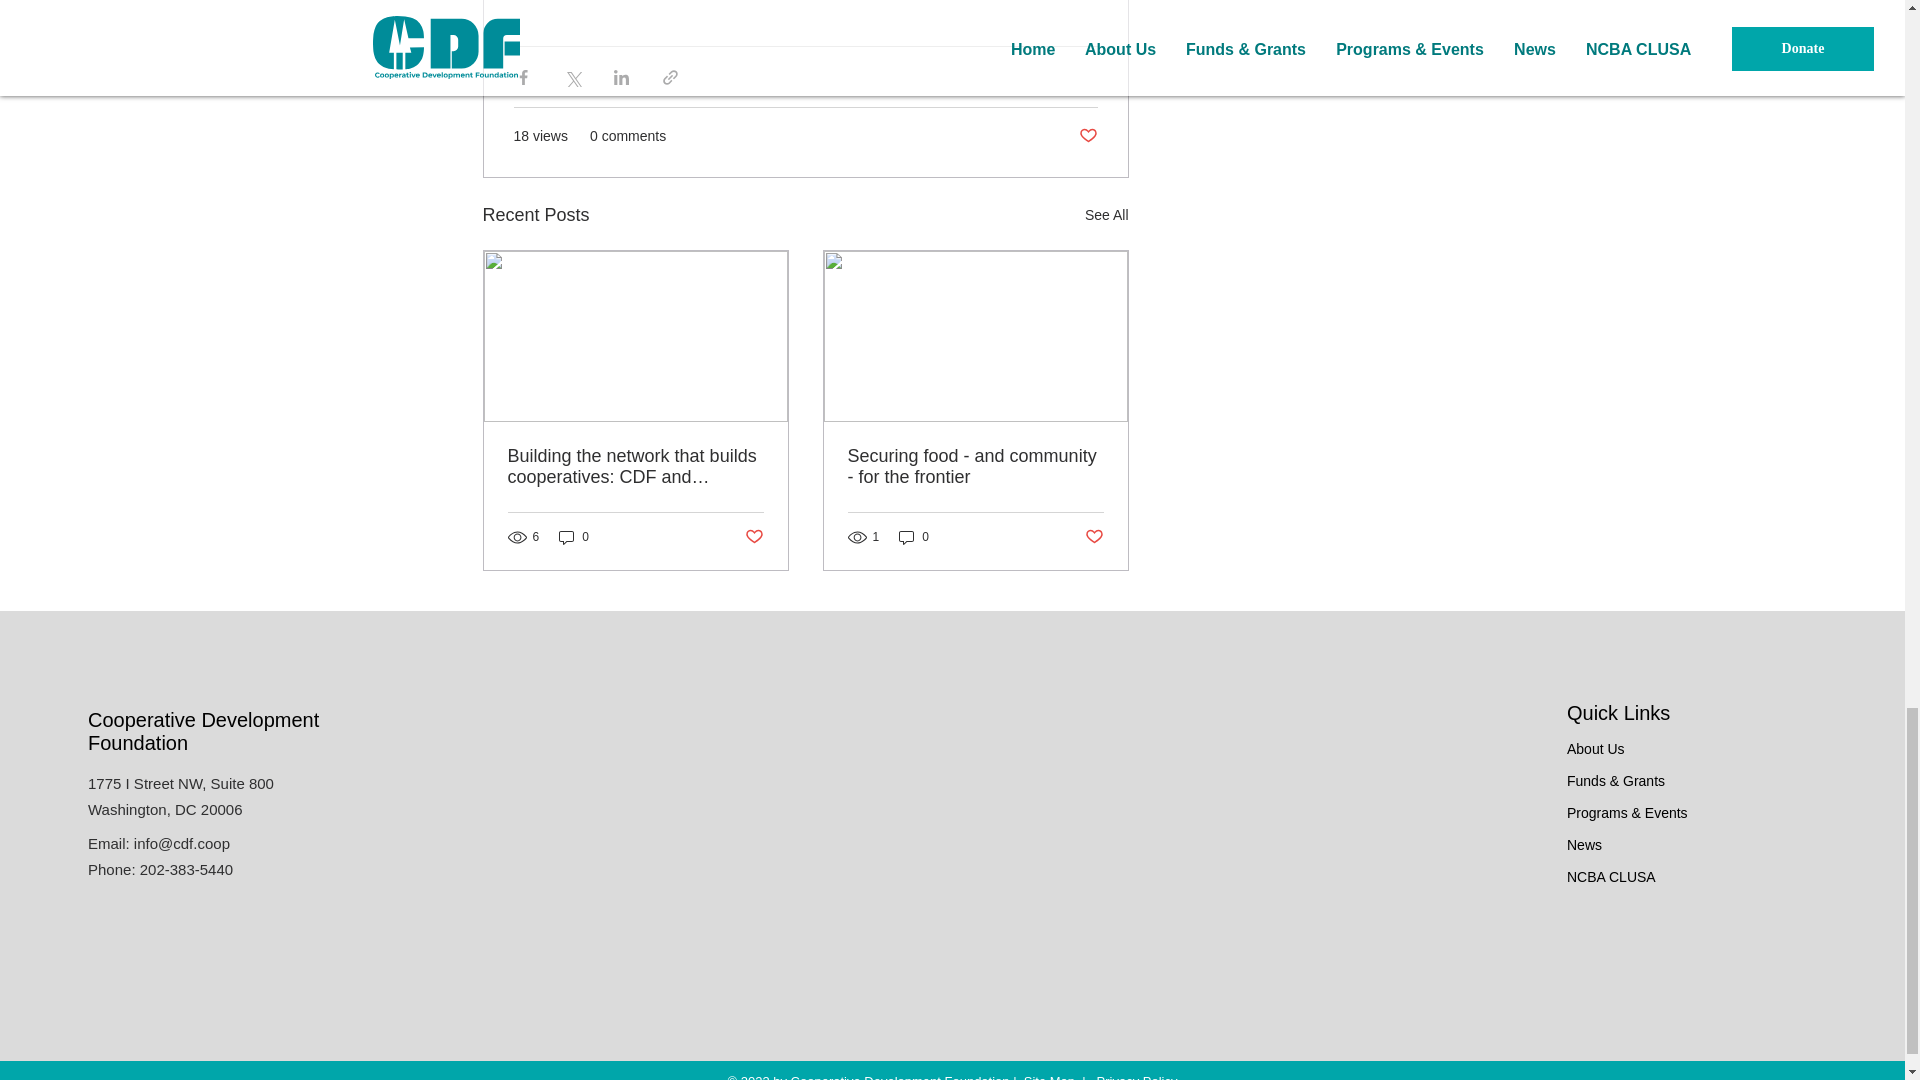 This screenshot has width=1920, height=1080. What do you see at coordinates (1106, 215) in the screenshot?
I see `See All` at bounding box center [1106, 215].